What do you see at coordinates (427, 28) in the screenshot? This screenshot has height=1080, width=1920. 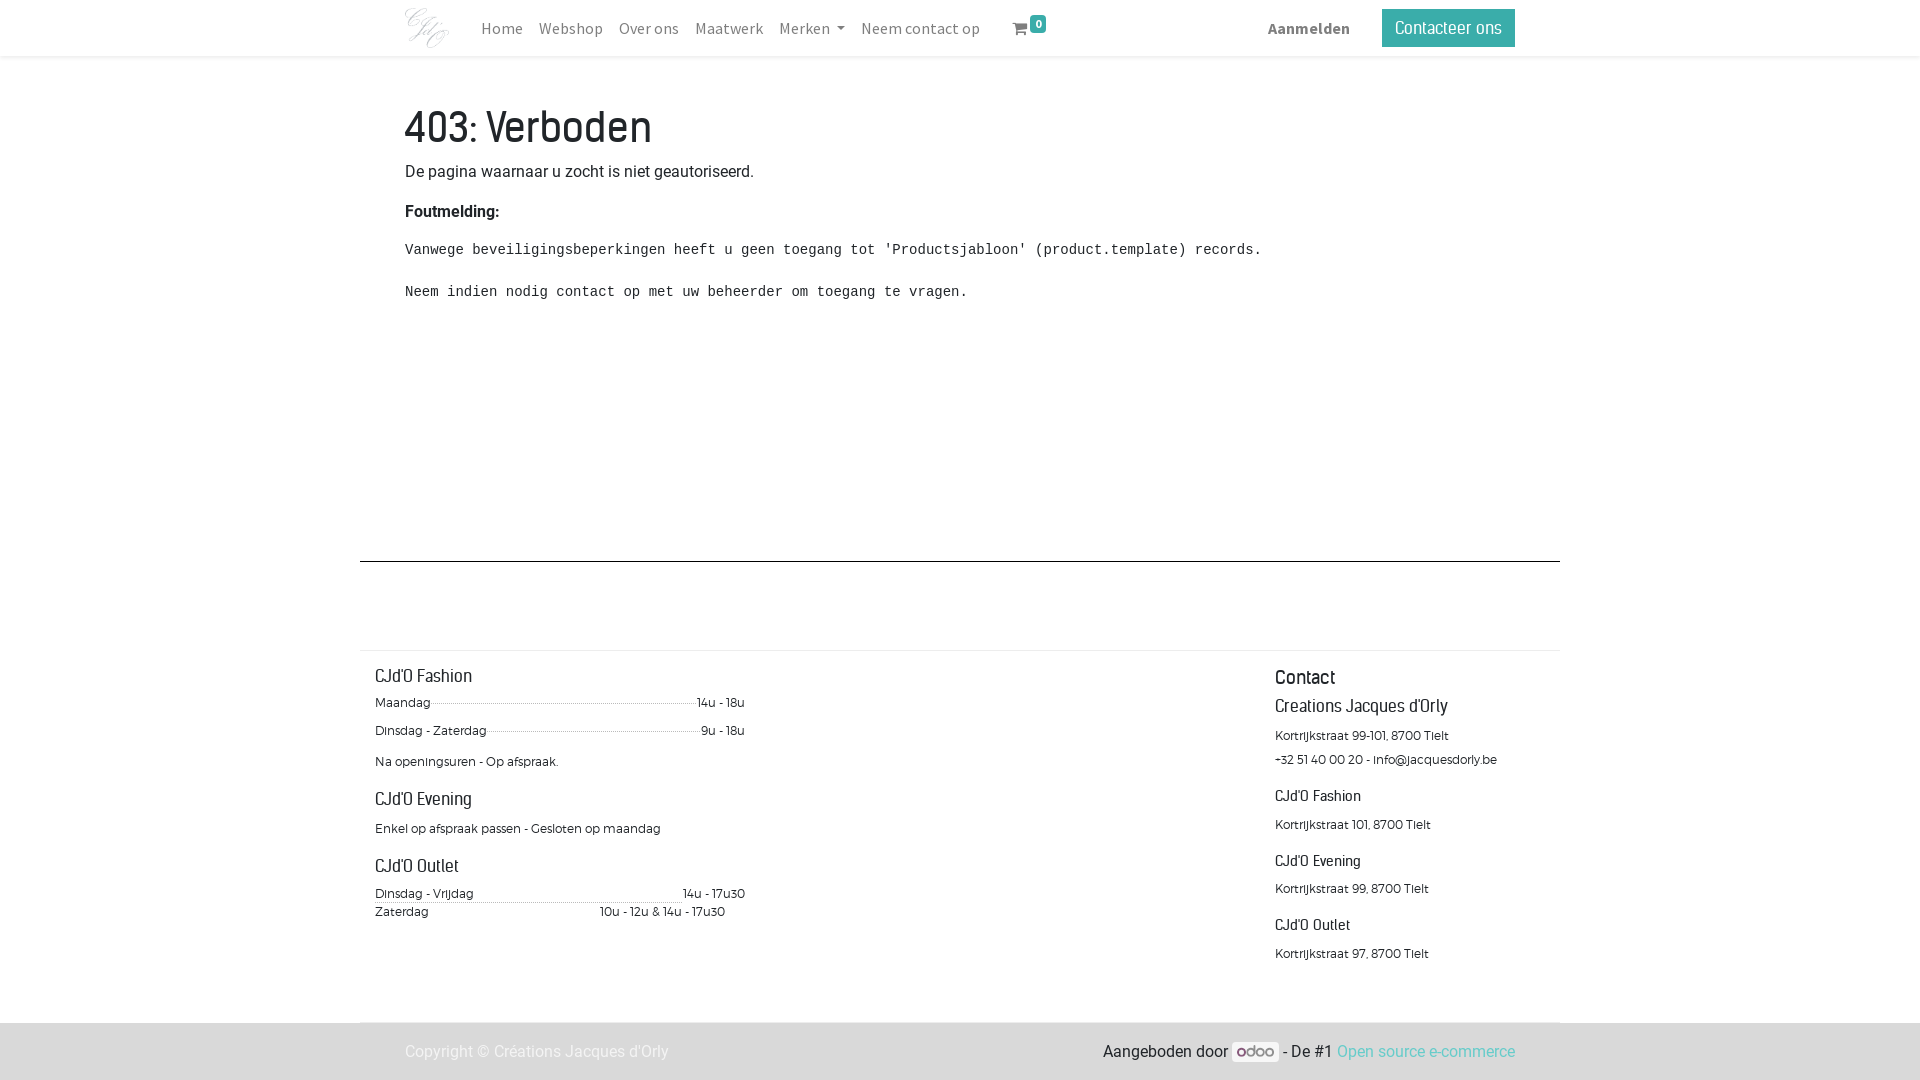 I see `My Website` at bounding box center [427, 28].